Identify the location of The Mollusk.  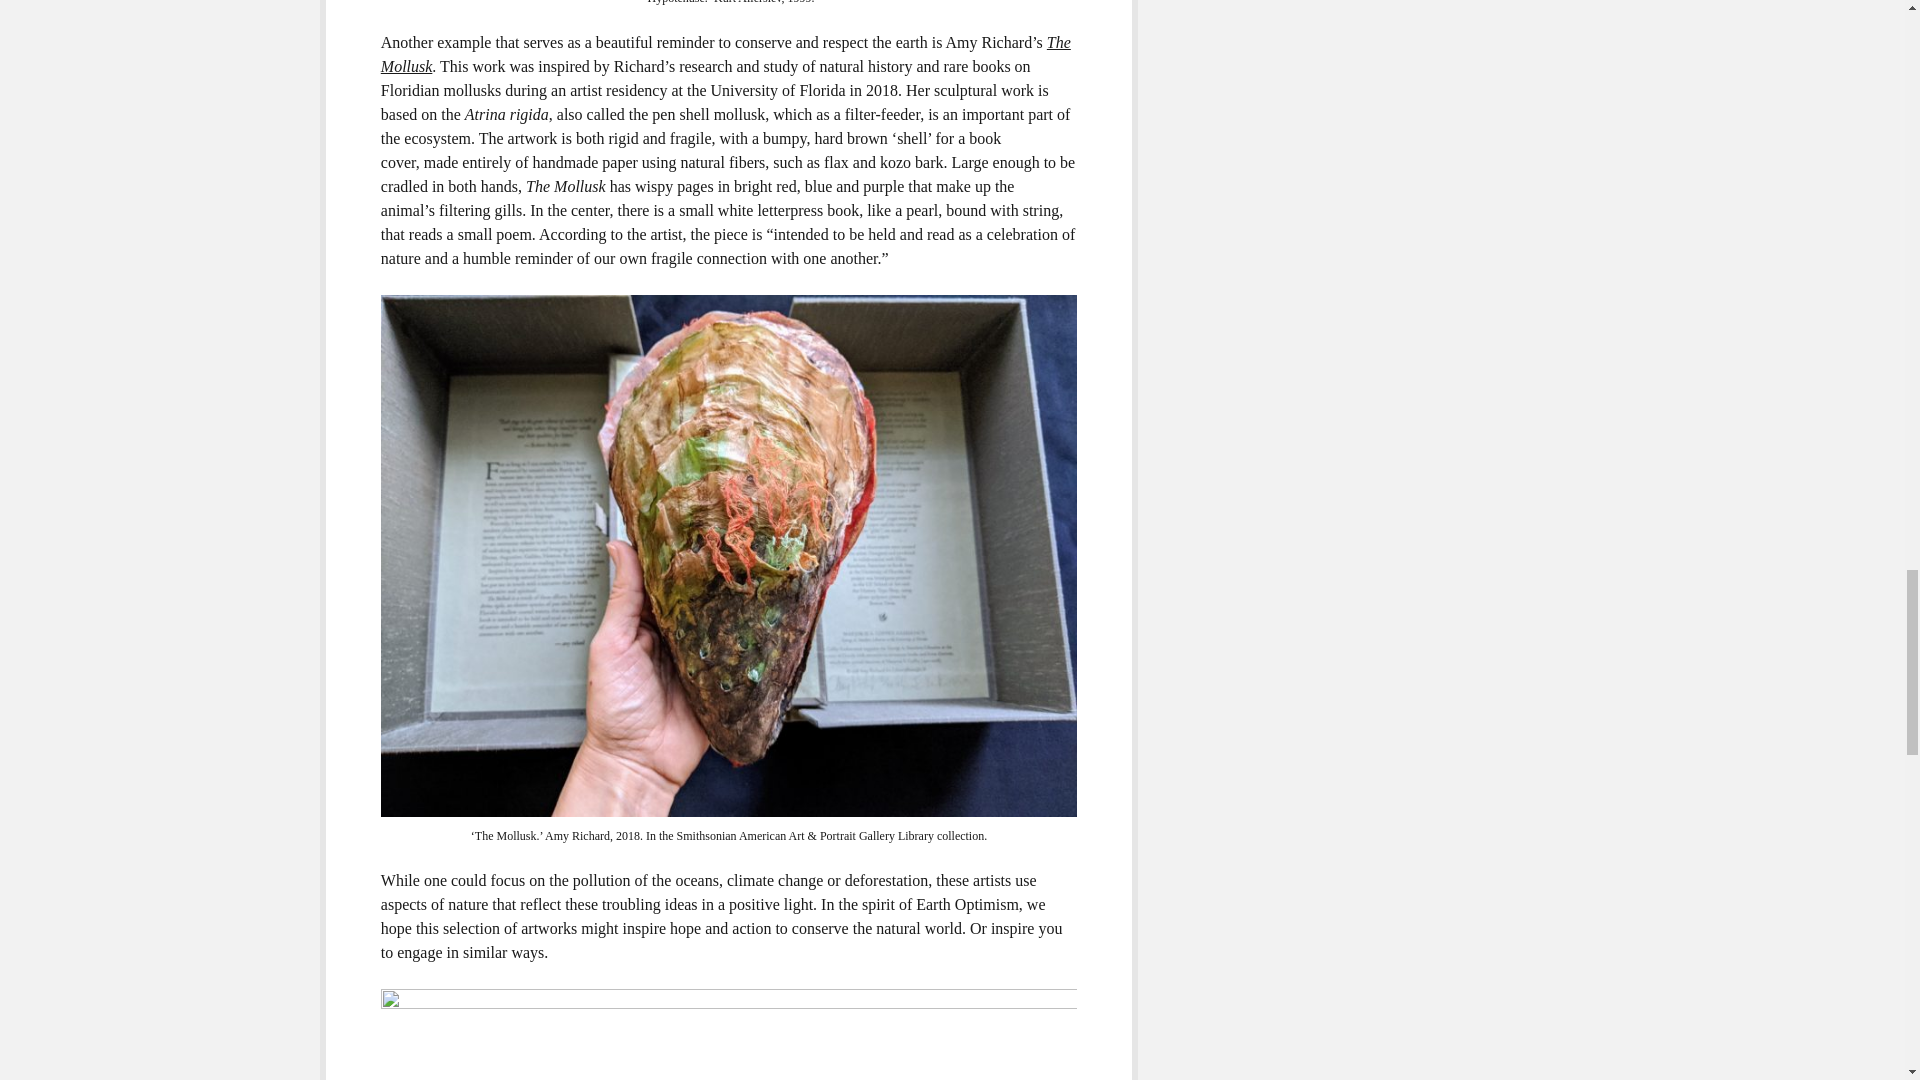
(726, 54).